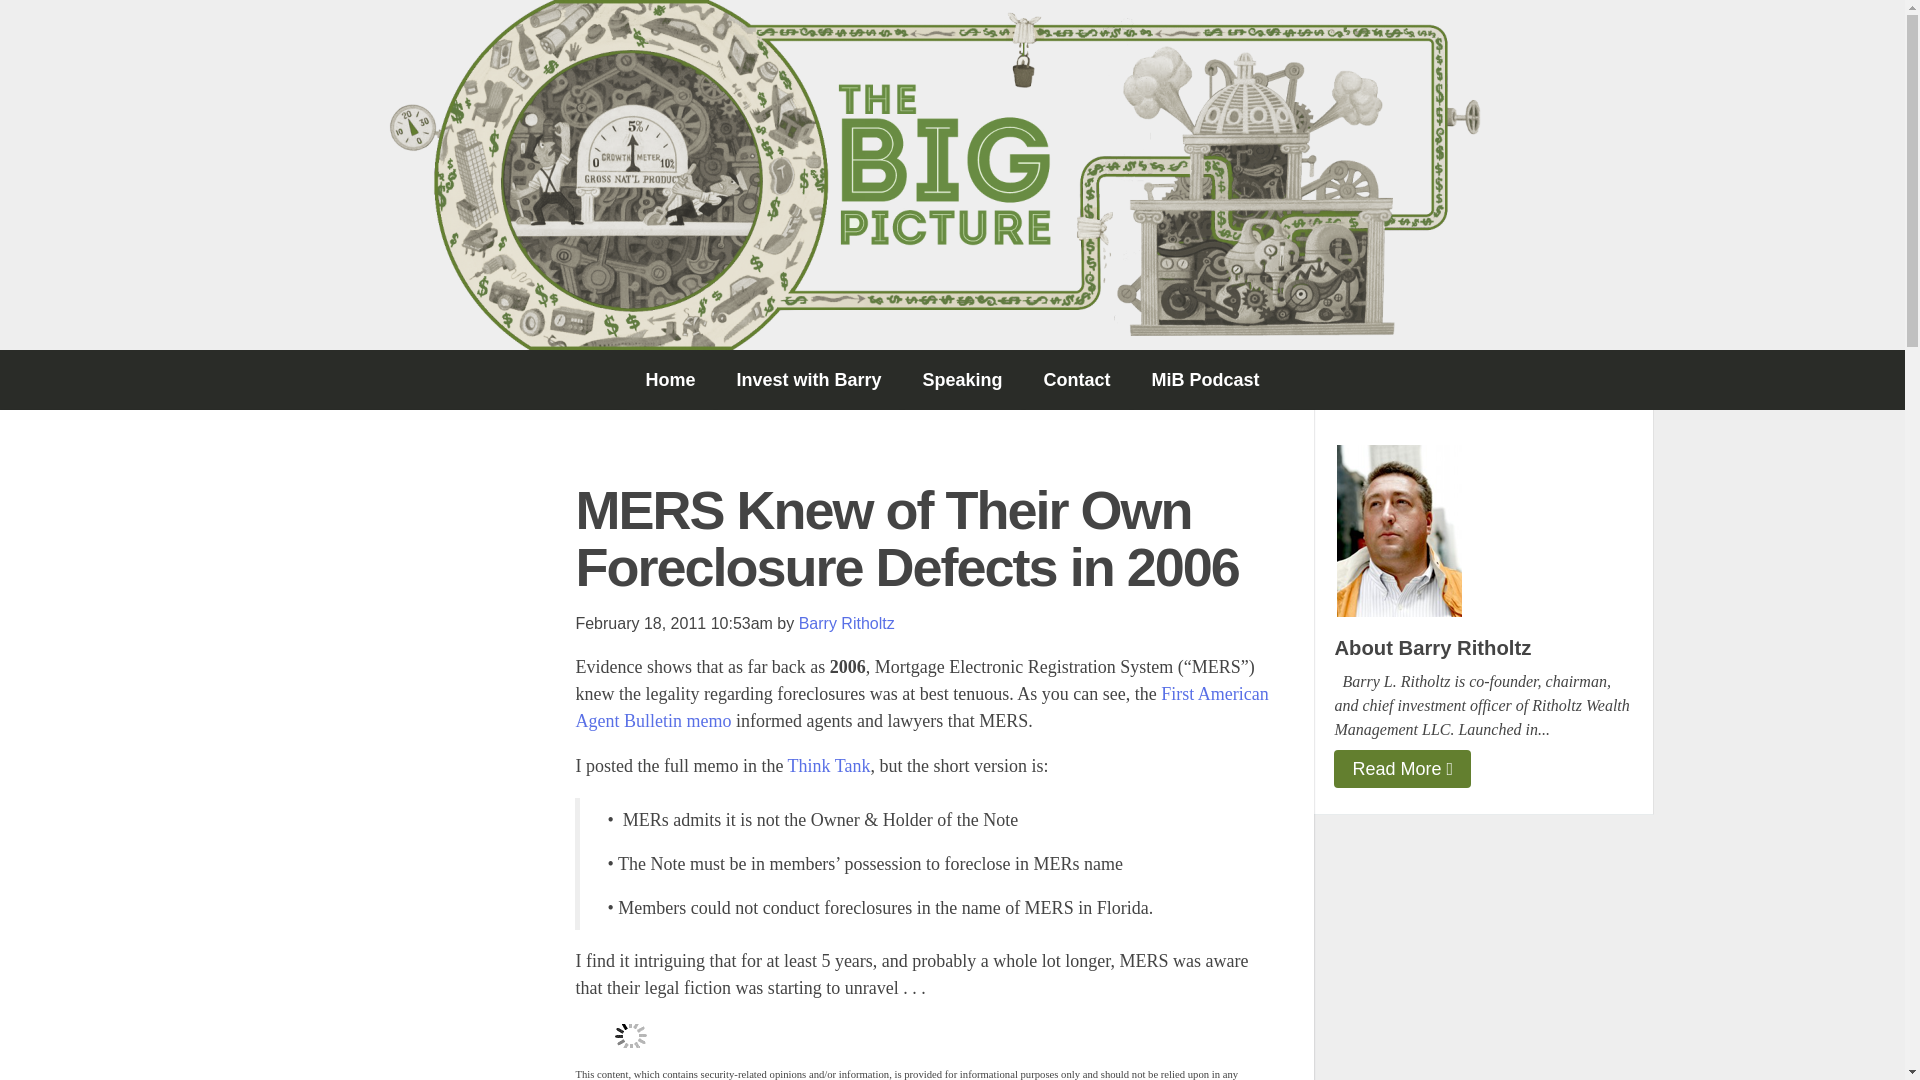  What do you see at coordinates (920, 707) in the screenshot?
I see `First American Agent Bulletin memo` at bounding box center [920, 707].